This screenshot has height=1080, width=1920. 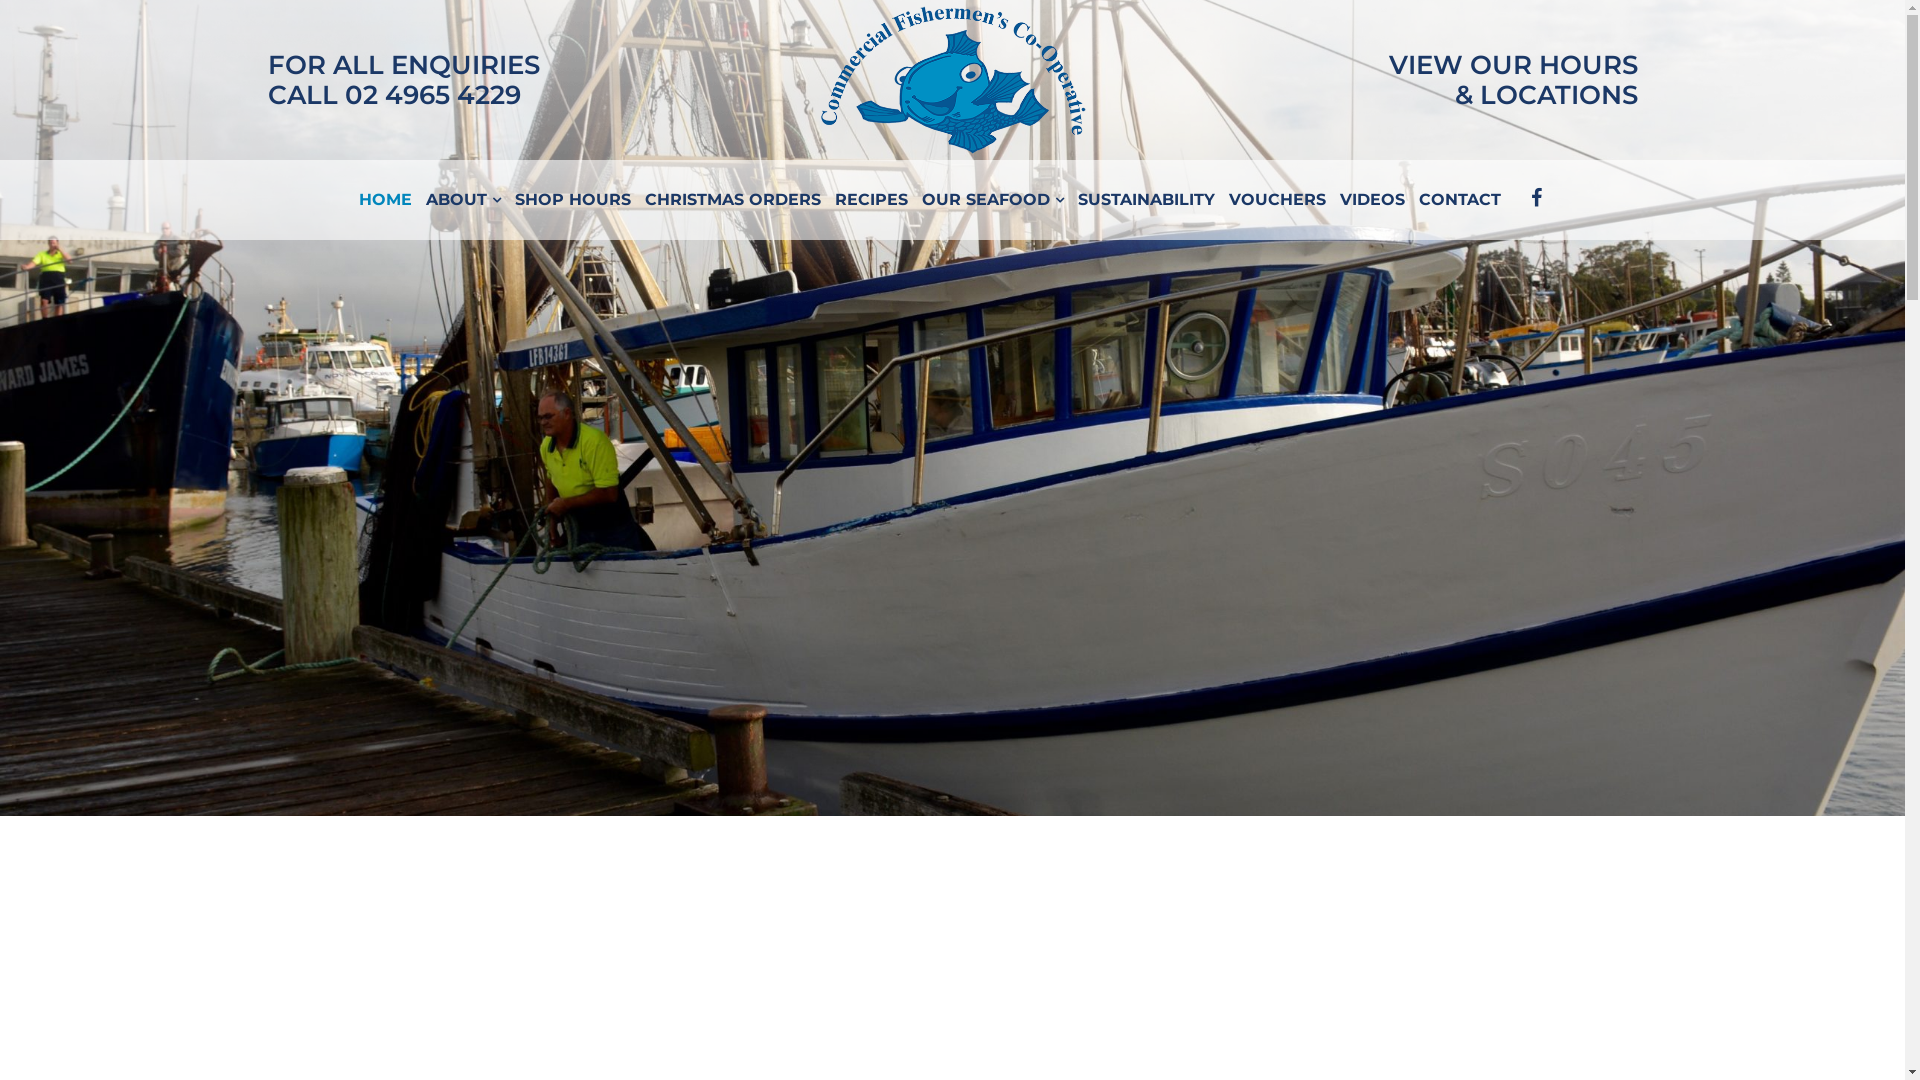 I want to click on CHRISTMAS ORDERS, so click(x=733, y=200).